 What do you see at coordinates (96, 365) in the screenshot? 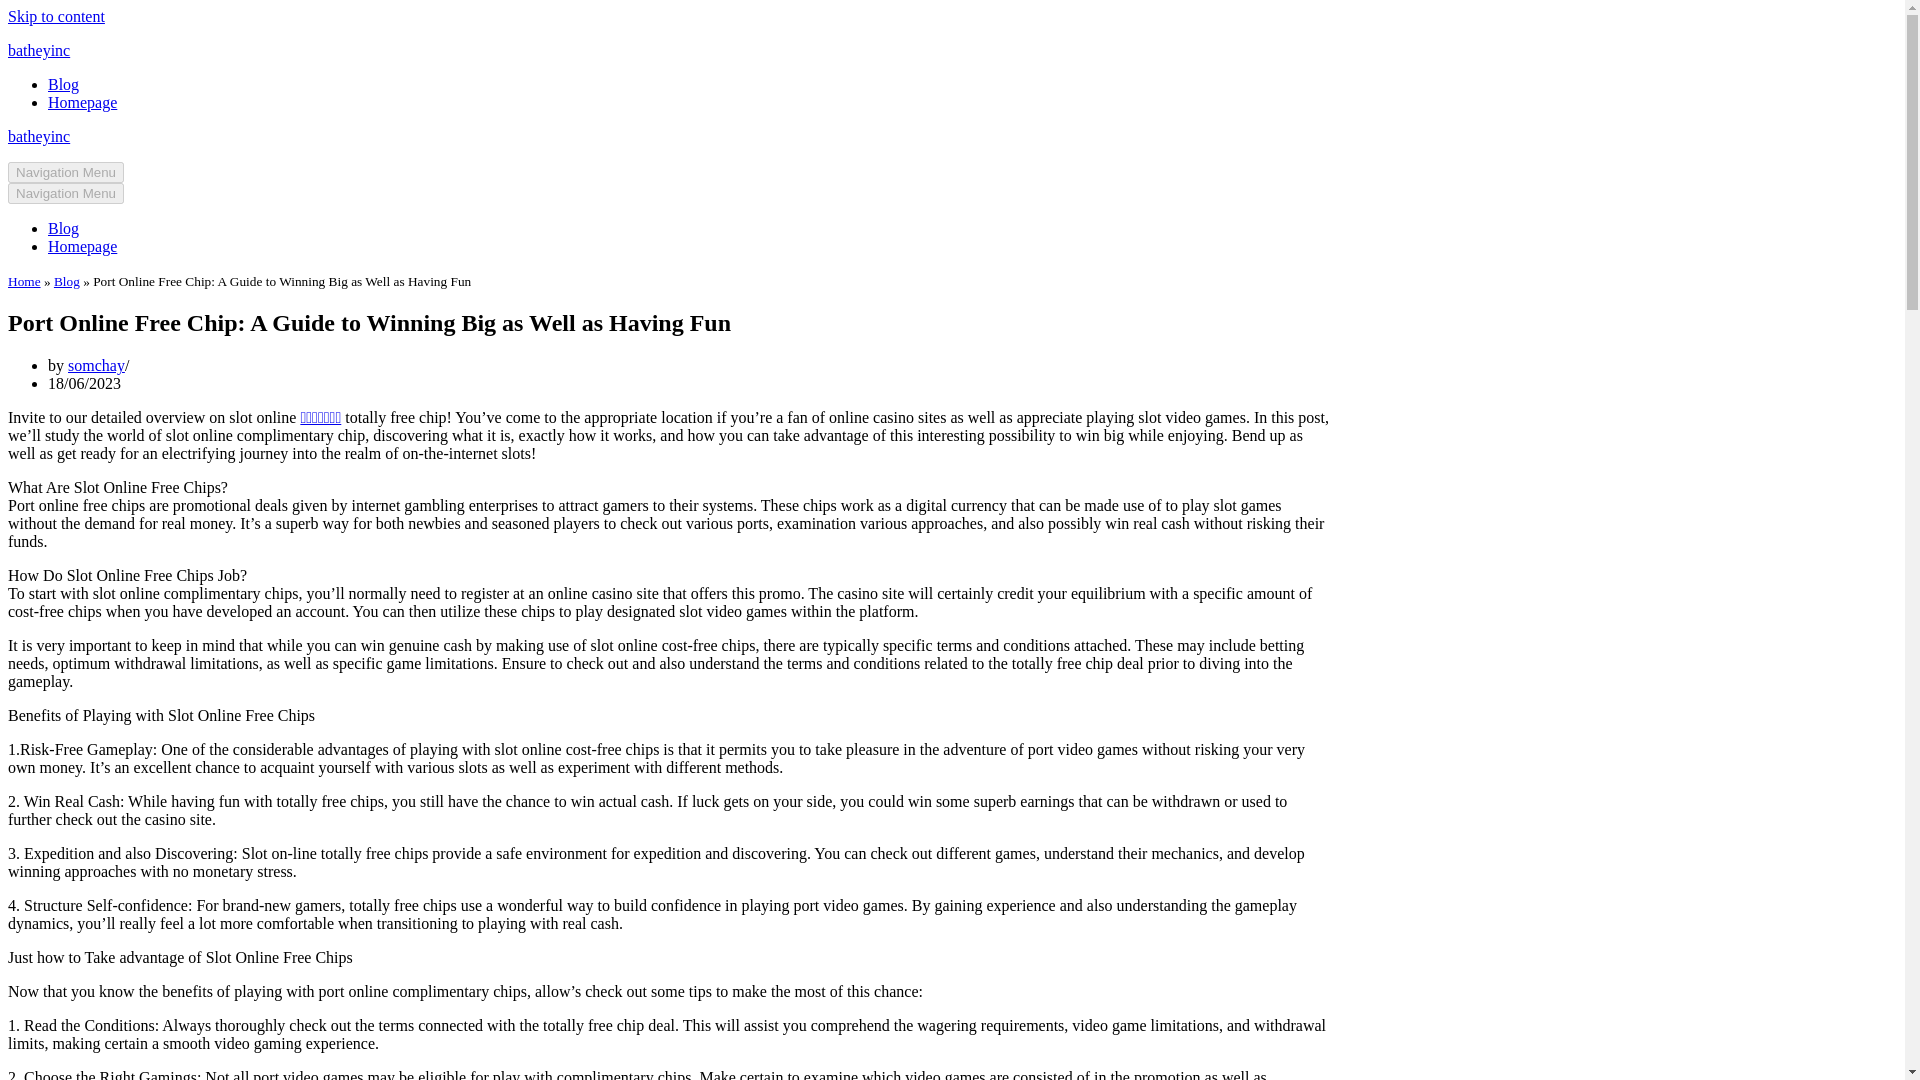
I see `somchay` at bounding box center [96, 365].